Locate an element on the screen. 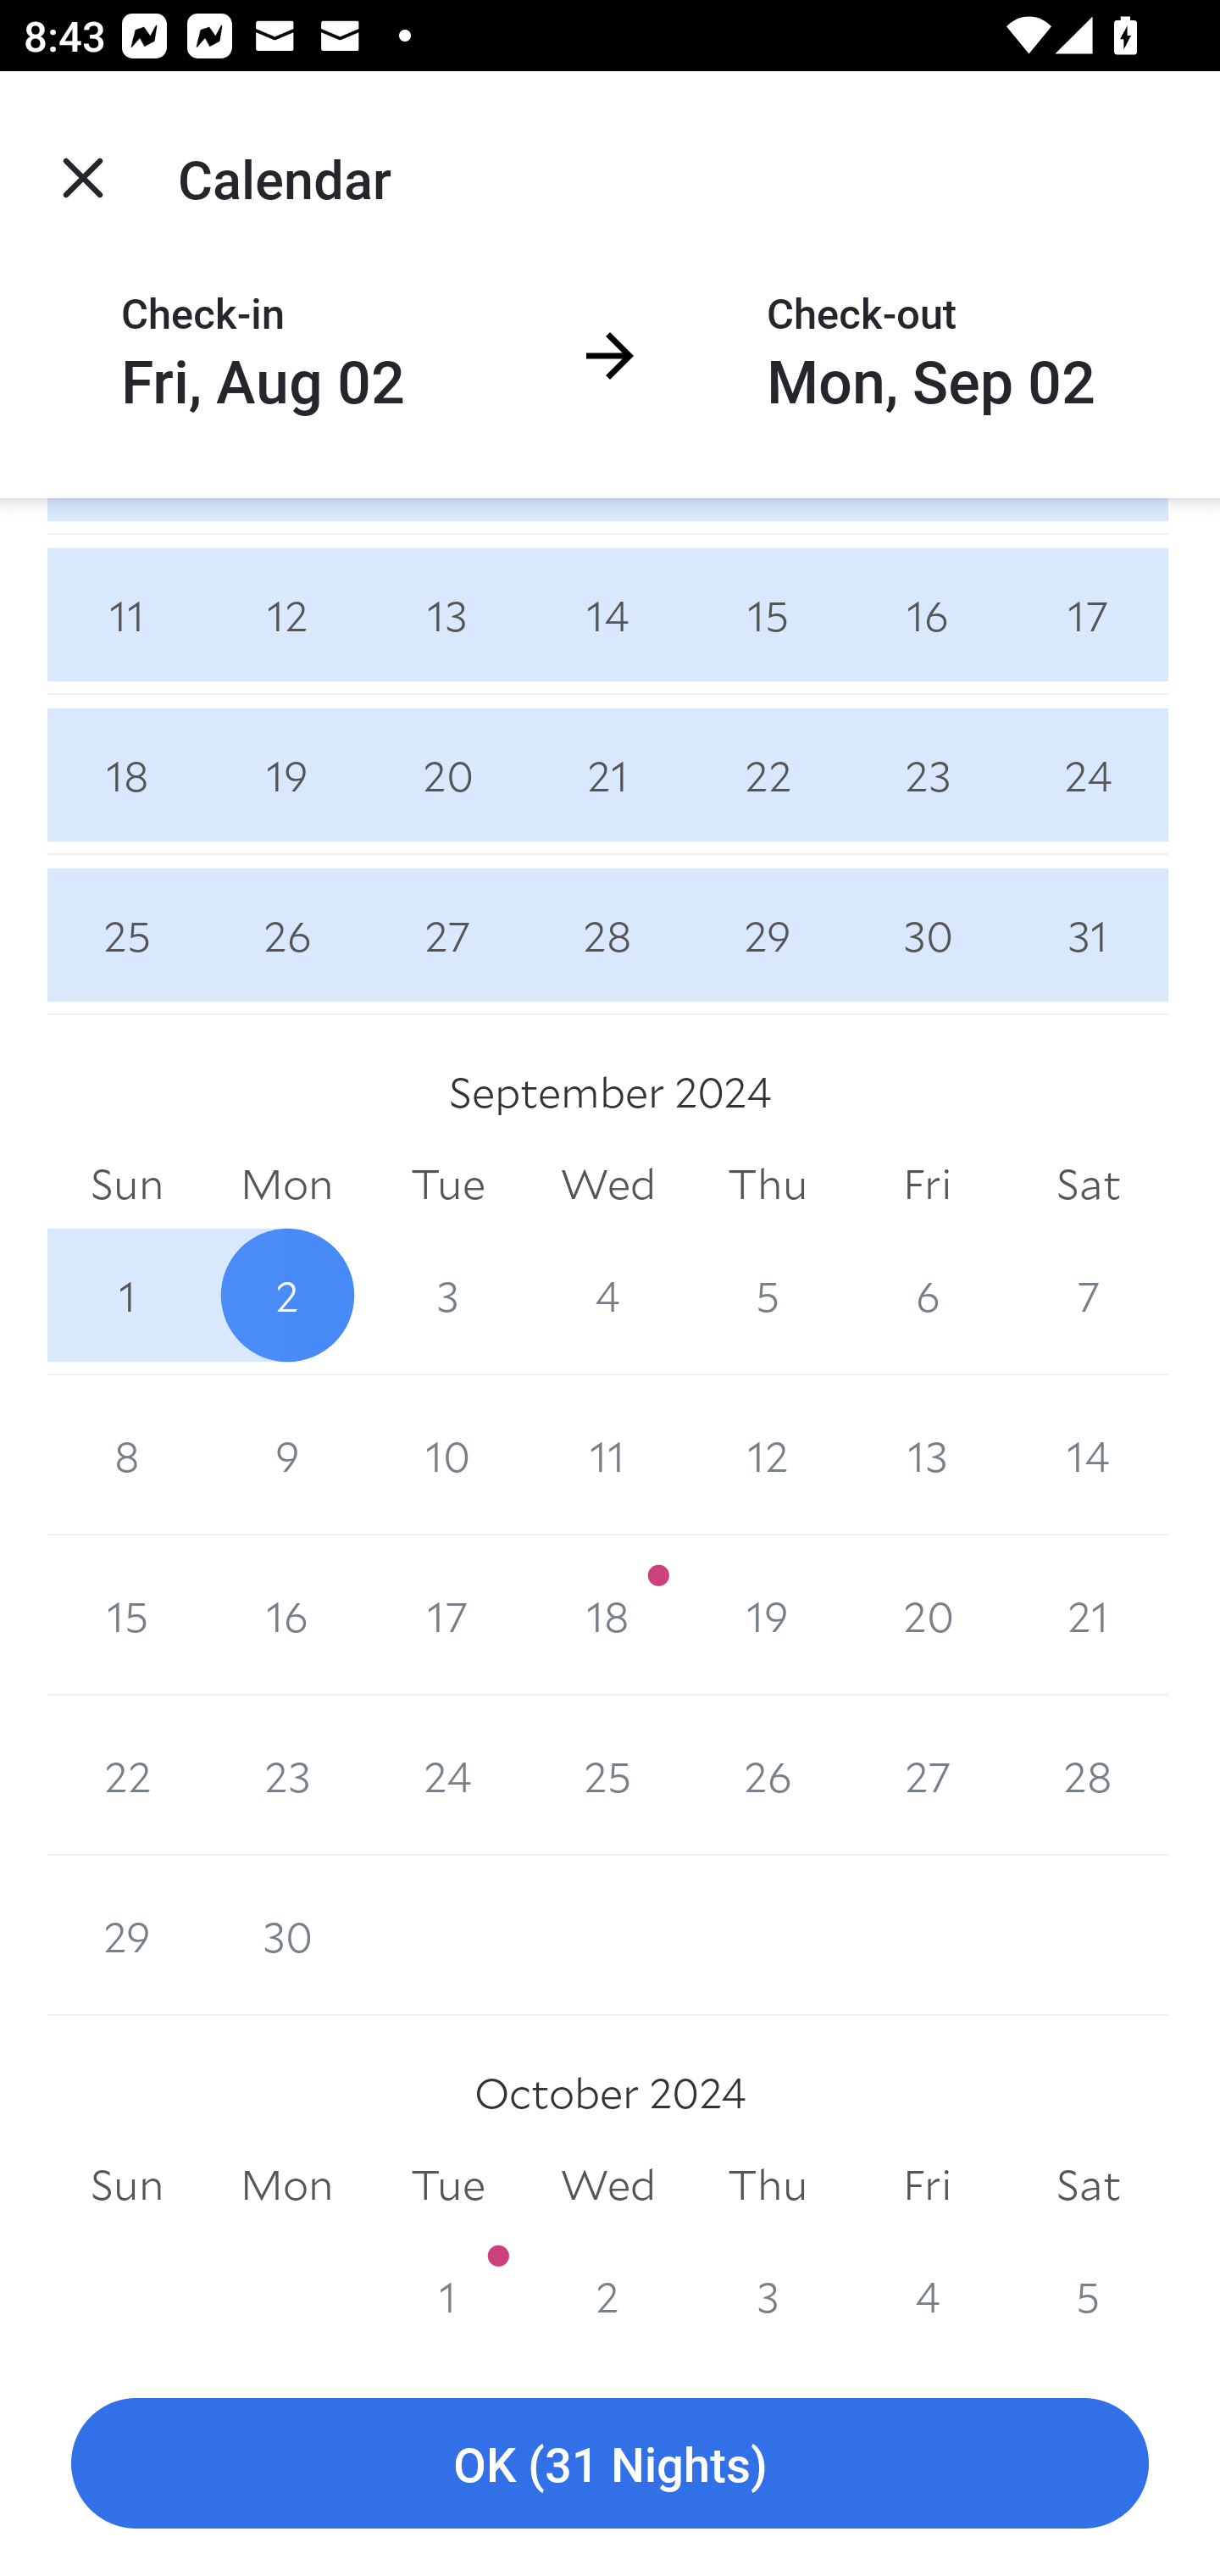 Image resolution: width=1220 pixels, height=2576 pixels. 18 18 September 2024 is located at coordinates (608, 1615).